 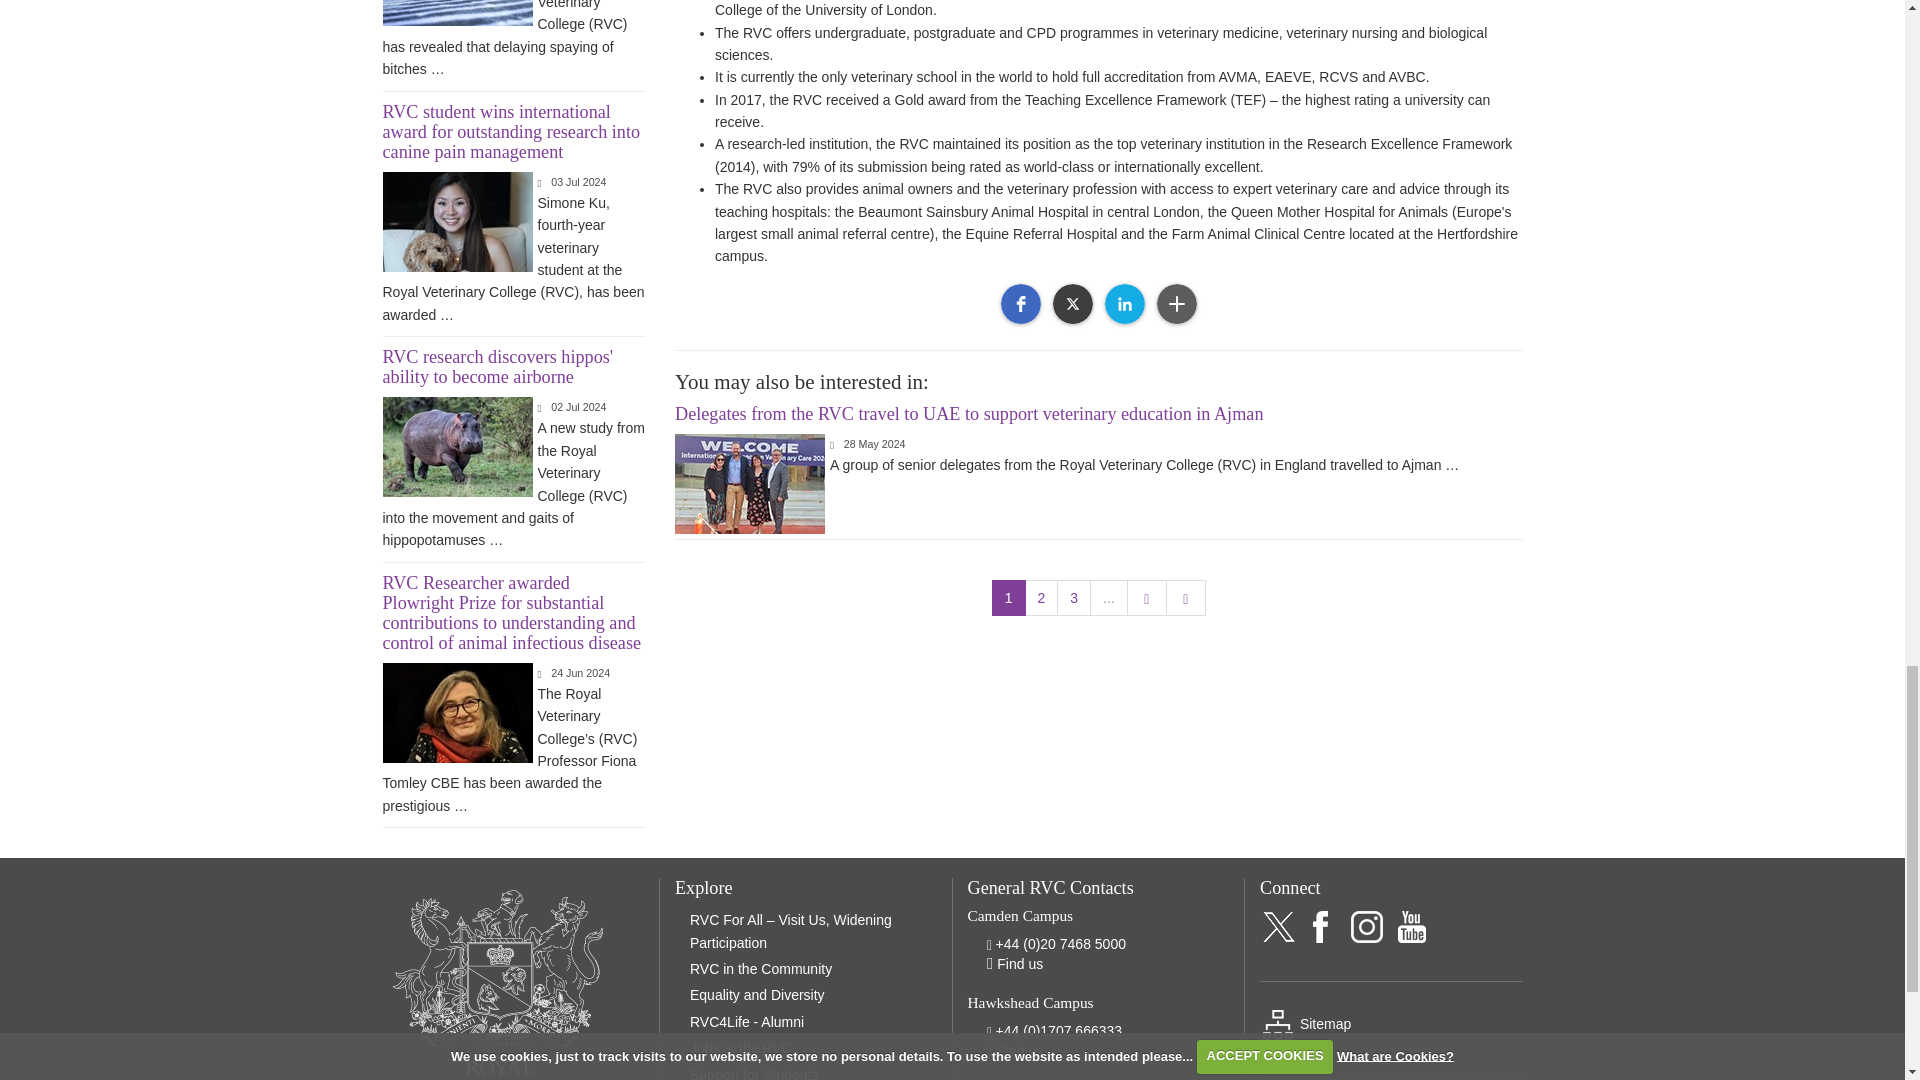 I want to click on Twitter, so click(x=1072, y=304).